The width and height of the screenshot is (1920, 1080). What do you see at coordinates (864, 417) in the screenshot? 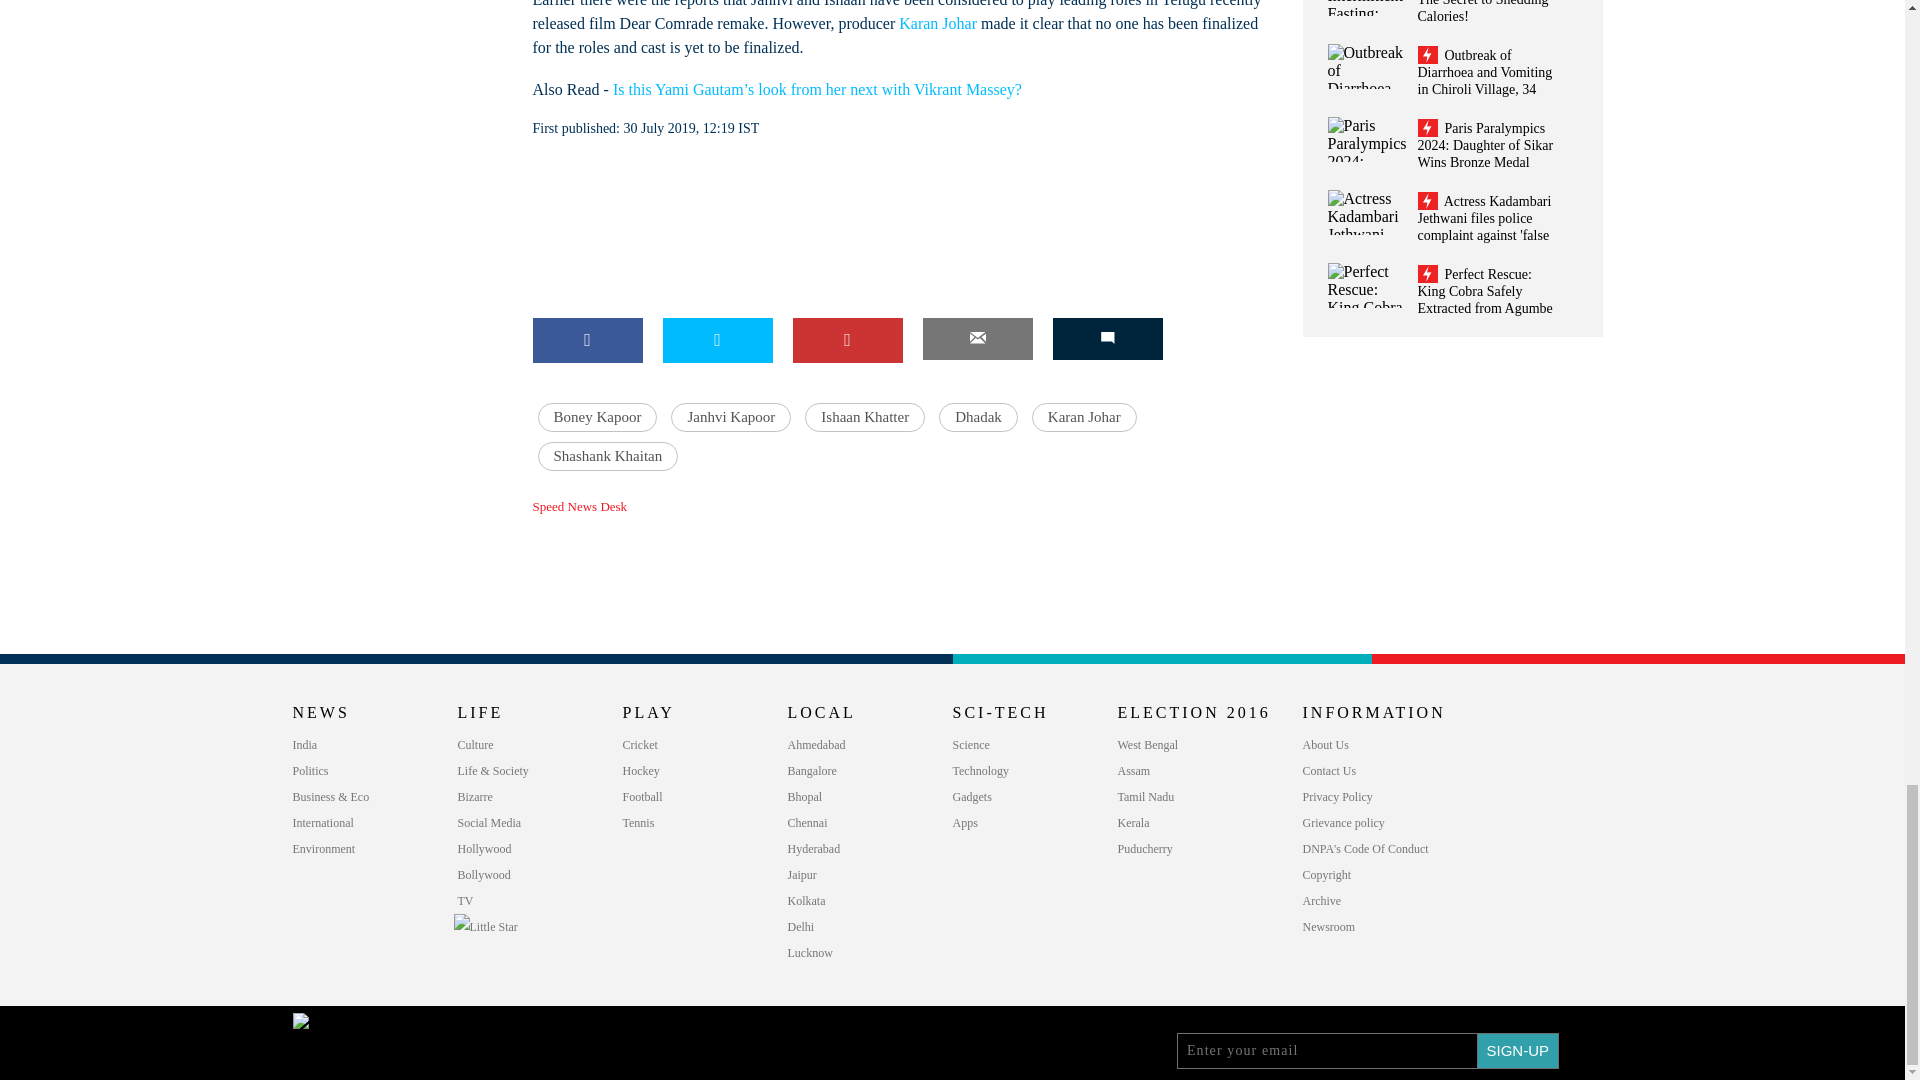
I see `Ishaan Khatter` at bounding box center [864, 417].